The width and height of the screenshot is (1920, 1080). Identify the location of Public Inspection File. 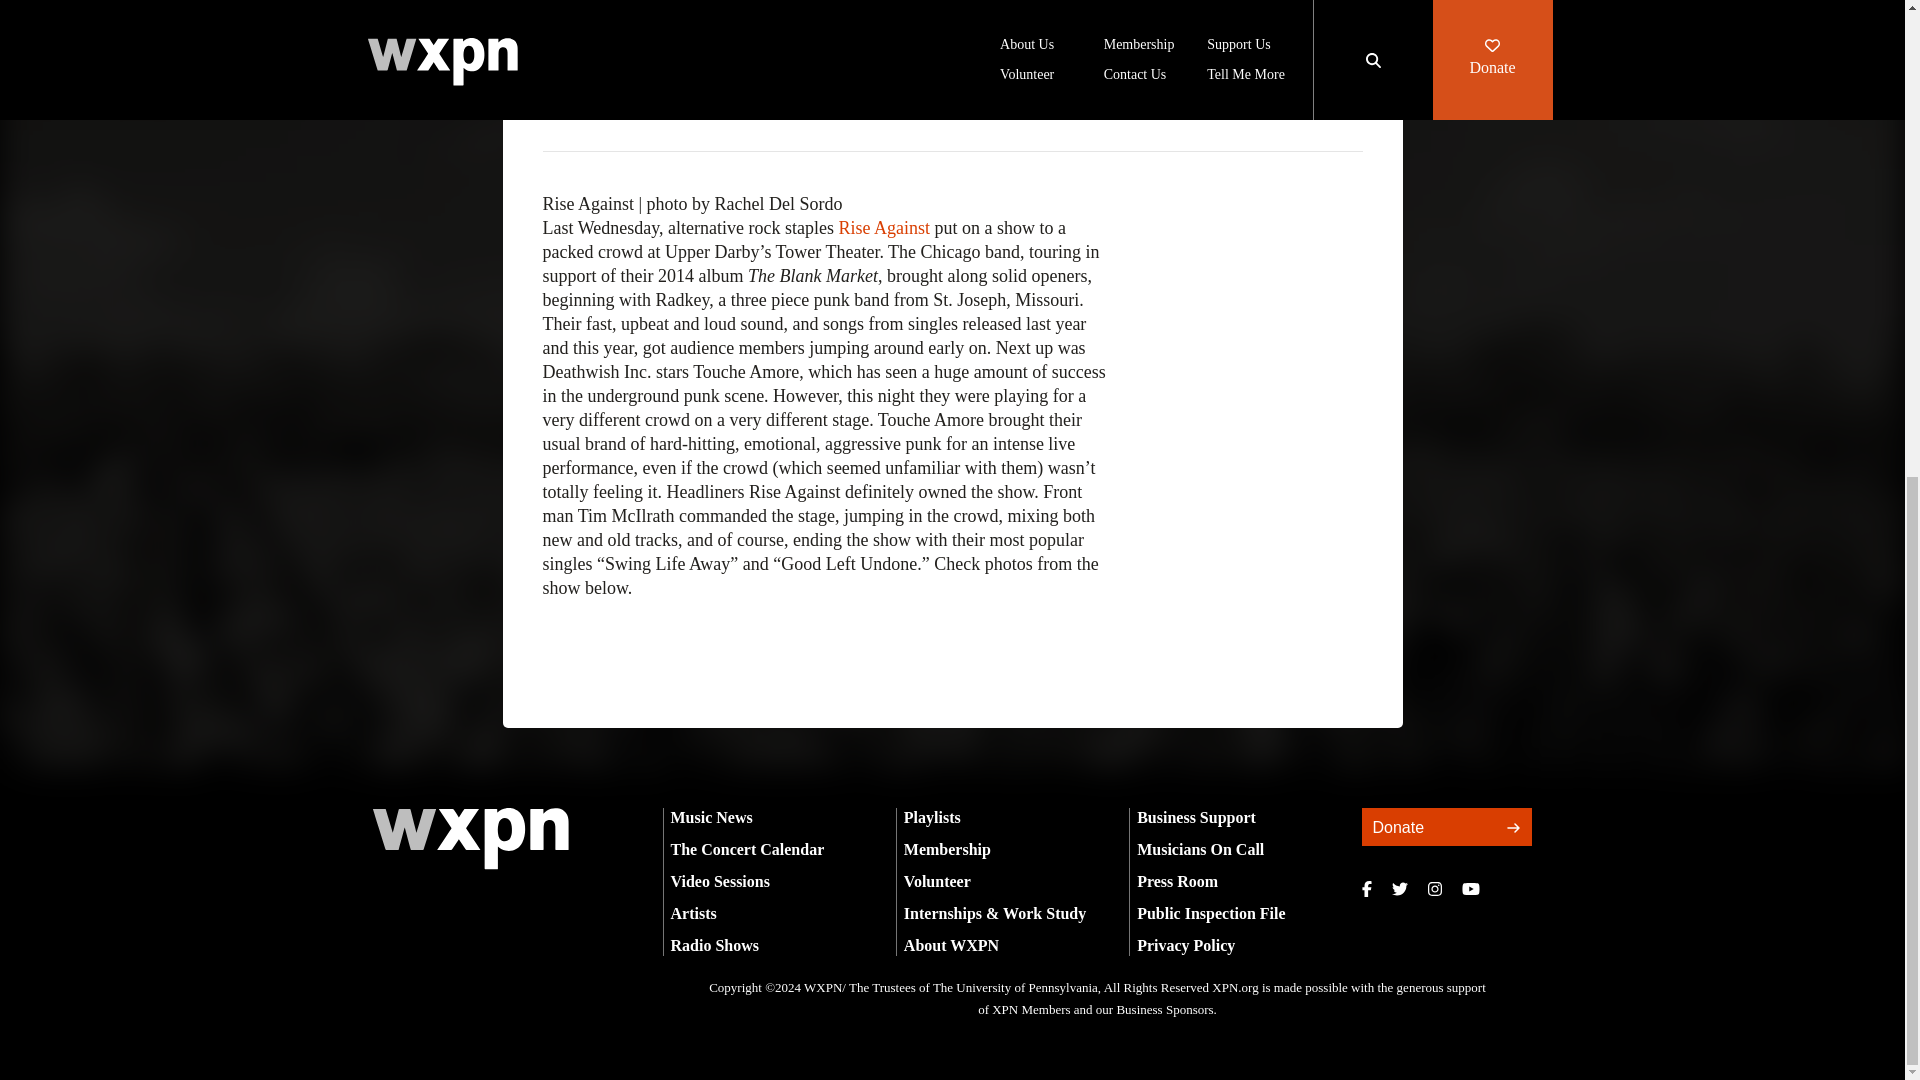
(1210, 914).